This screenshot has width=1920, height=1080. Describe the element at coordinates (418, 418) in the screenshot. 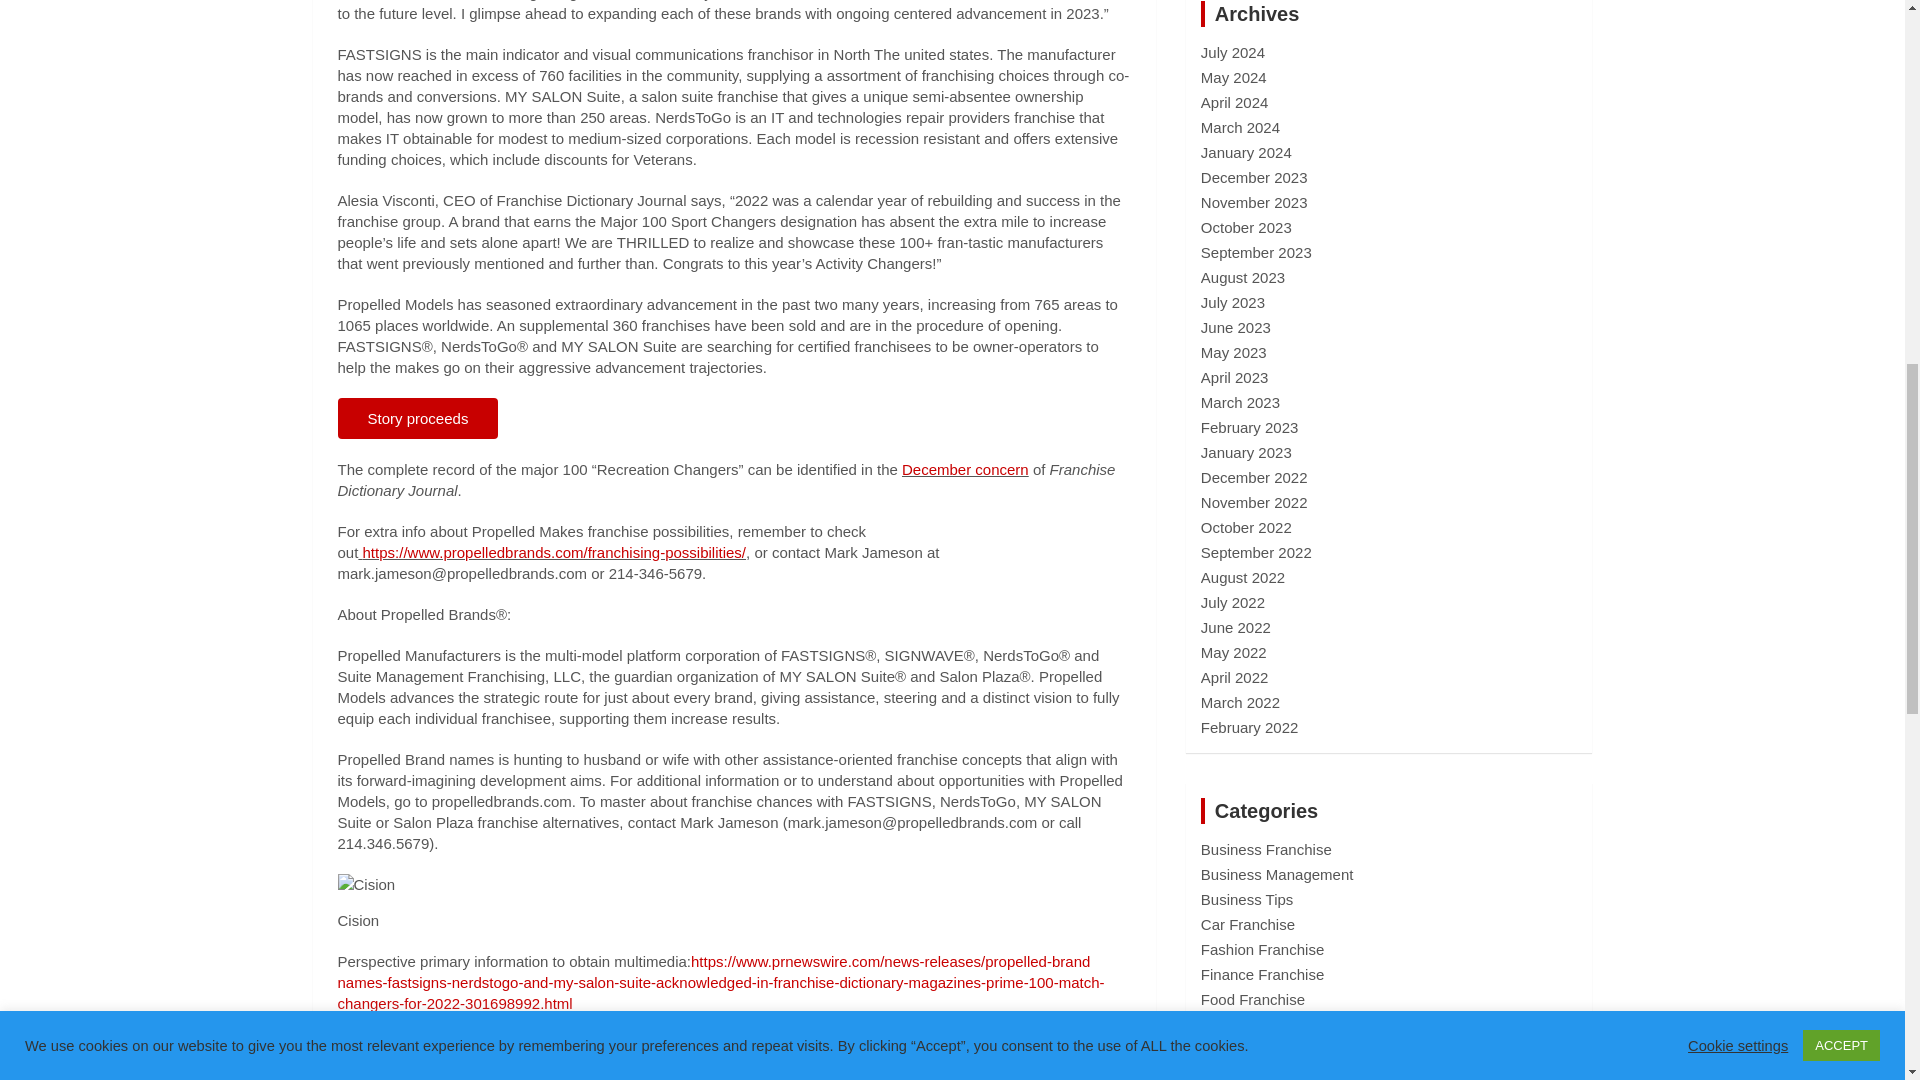

I see `Story proceeds` at that location.